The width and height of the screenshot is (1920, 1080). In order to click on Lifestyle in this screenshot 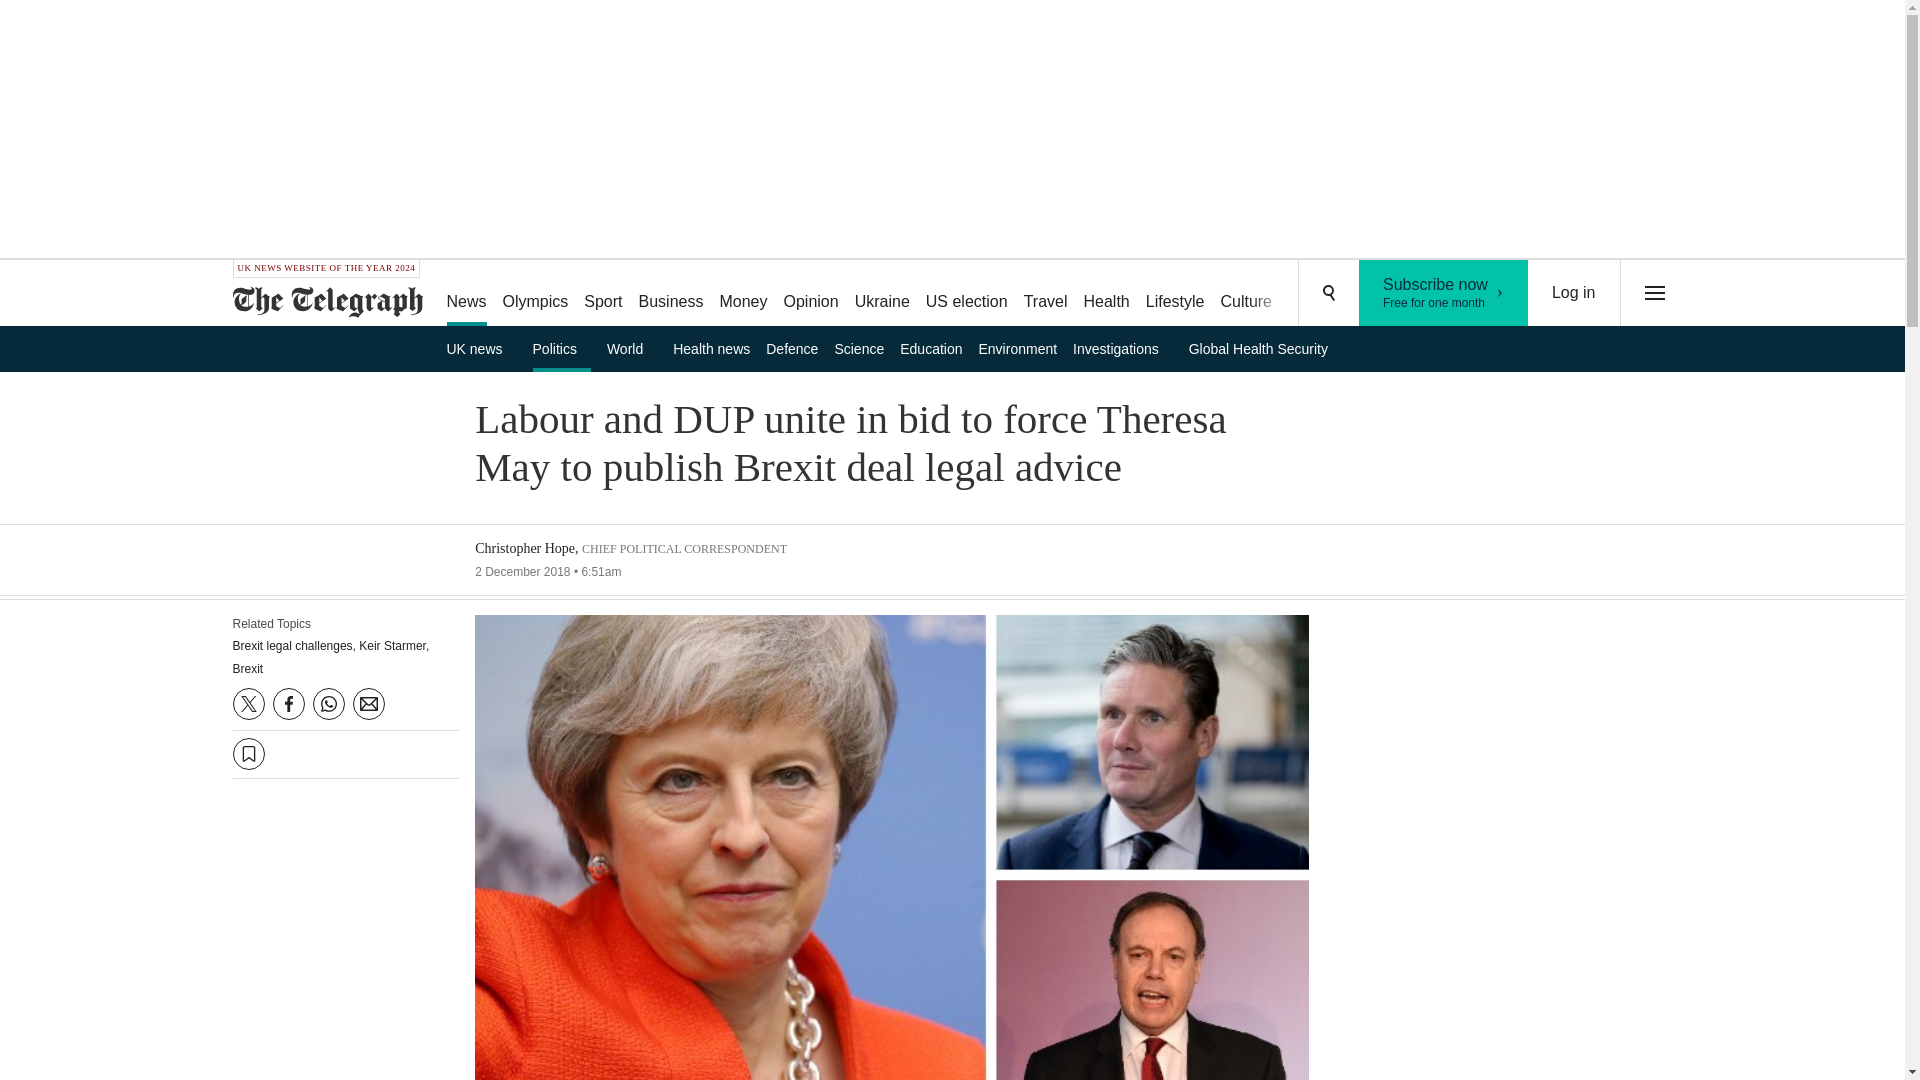, I will do `click(1176, 294)`.